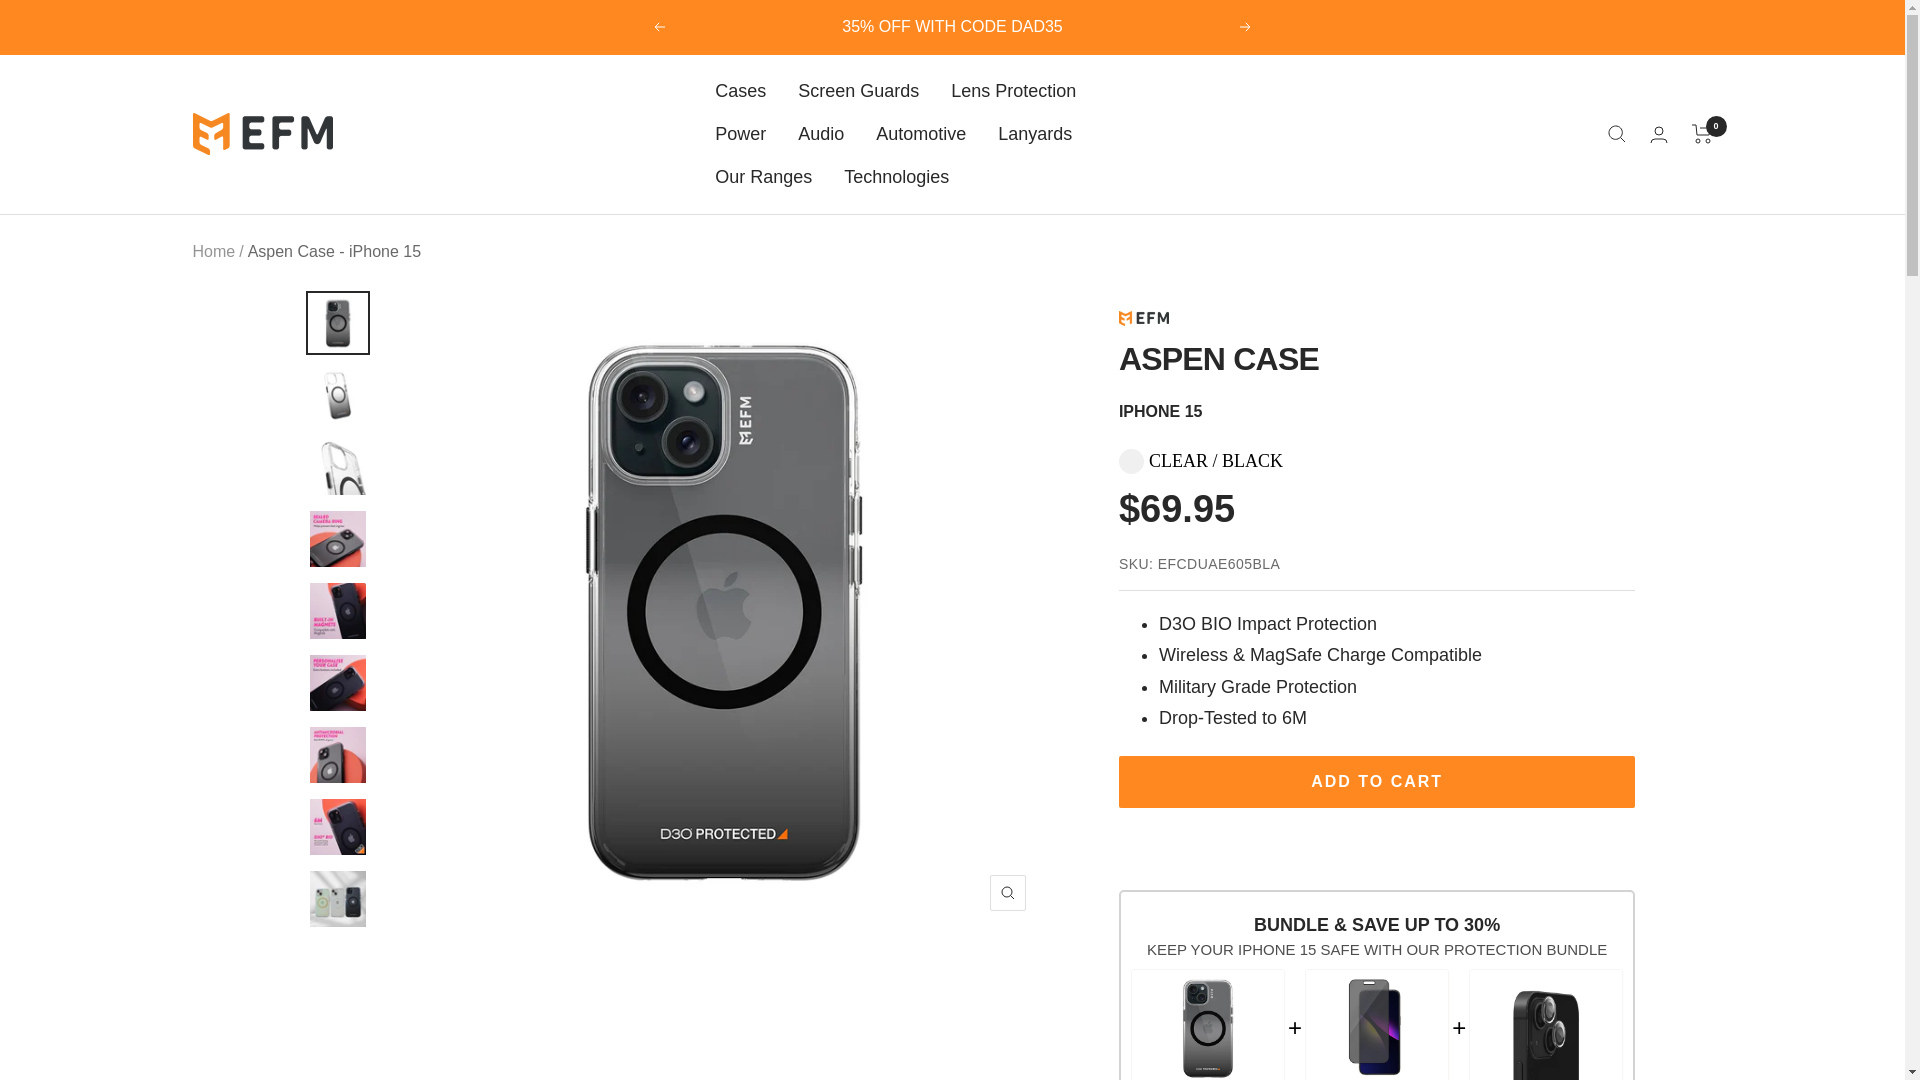 This screenshot has height=1080, width=1920. What do you see at coordinates (858, 90) in the screenshot?
I see `Screen Guards` at bounding box center [858, 90].